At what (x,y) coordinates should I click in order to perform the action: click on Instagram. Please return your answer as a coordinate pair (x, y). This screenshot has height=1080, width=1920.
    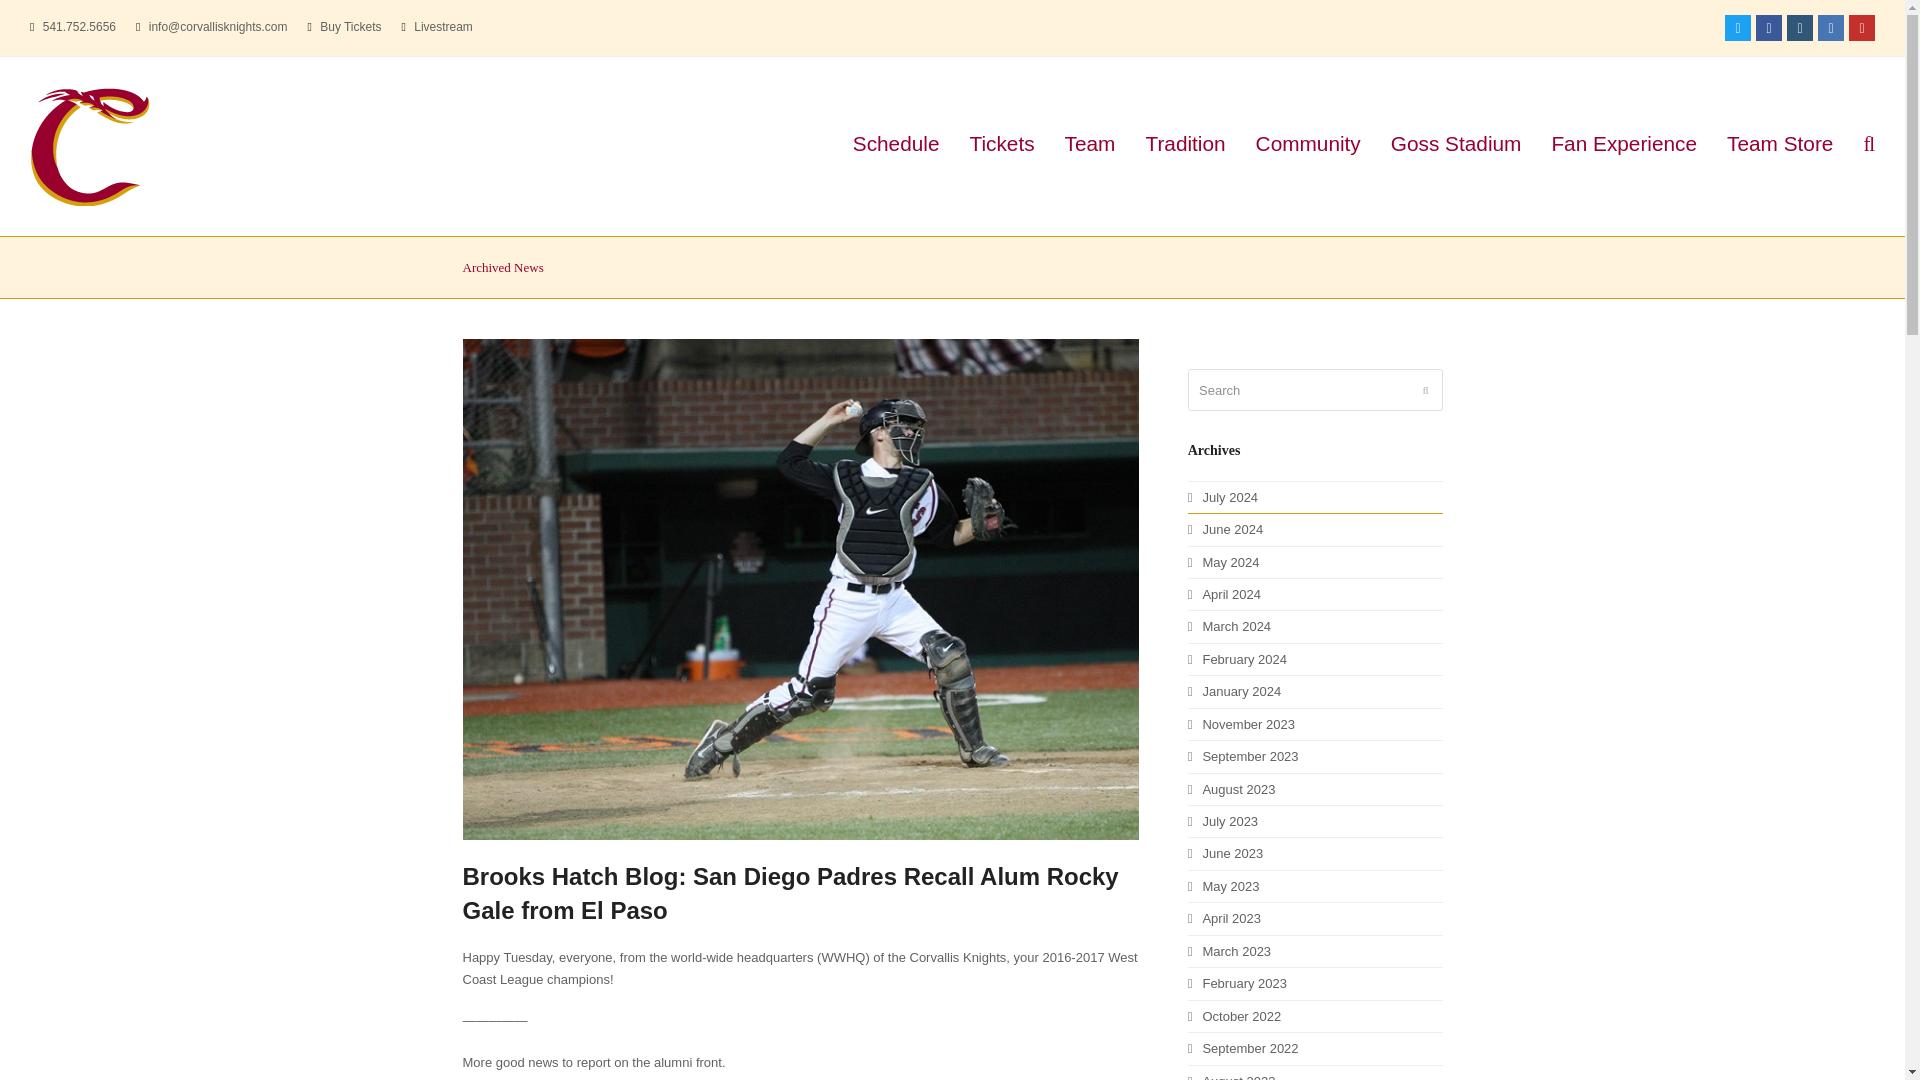
    Looking at the image, I should click on (1800, 28).